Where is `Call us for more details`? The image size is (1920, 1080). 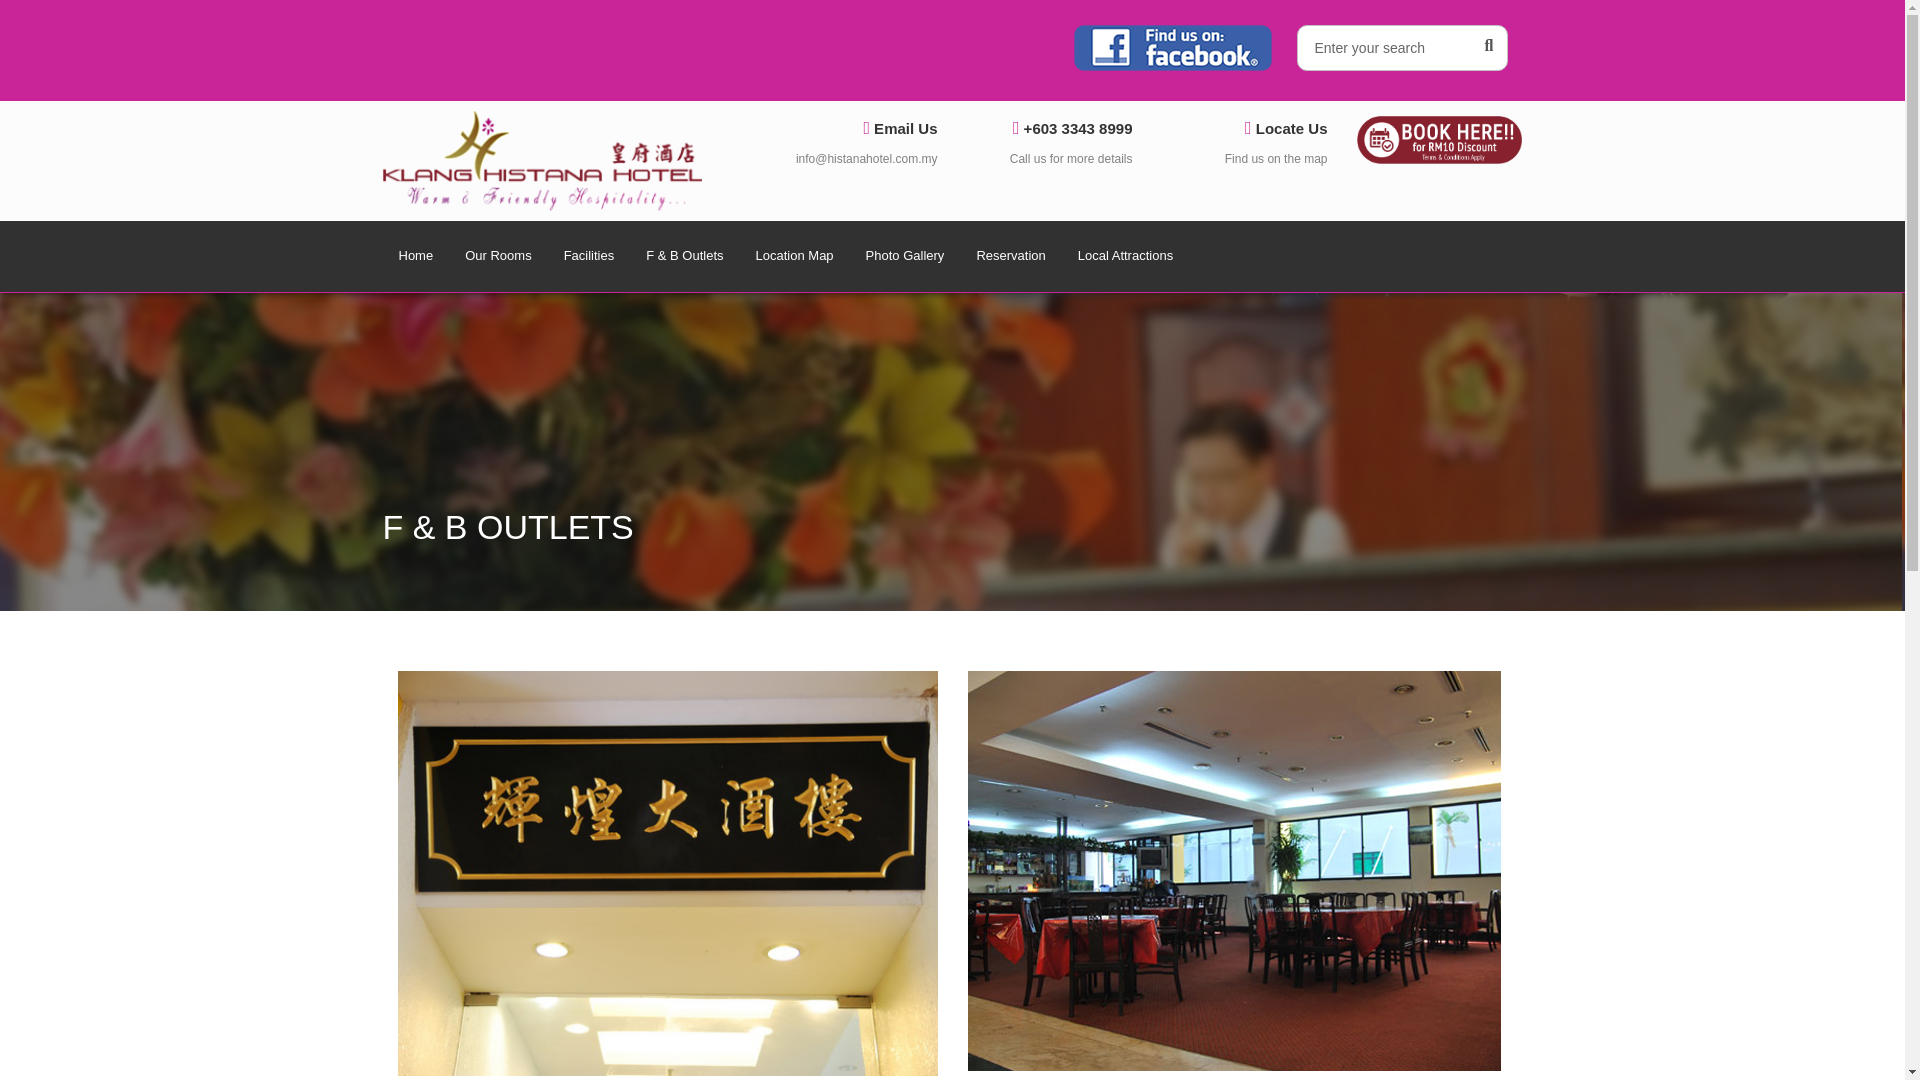
Call us for more details is located at coordinates (1070, 159).